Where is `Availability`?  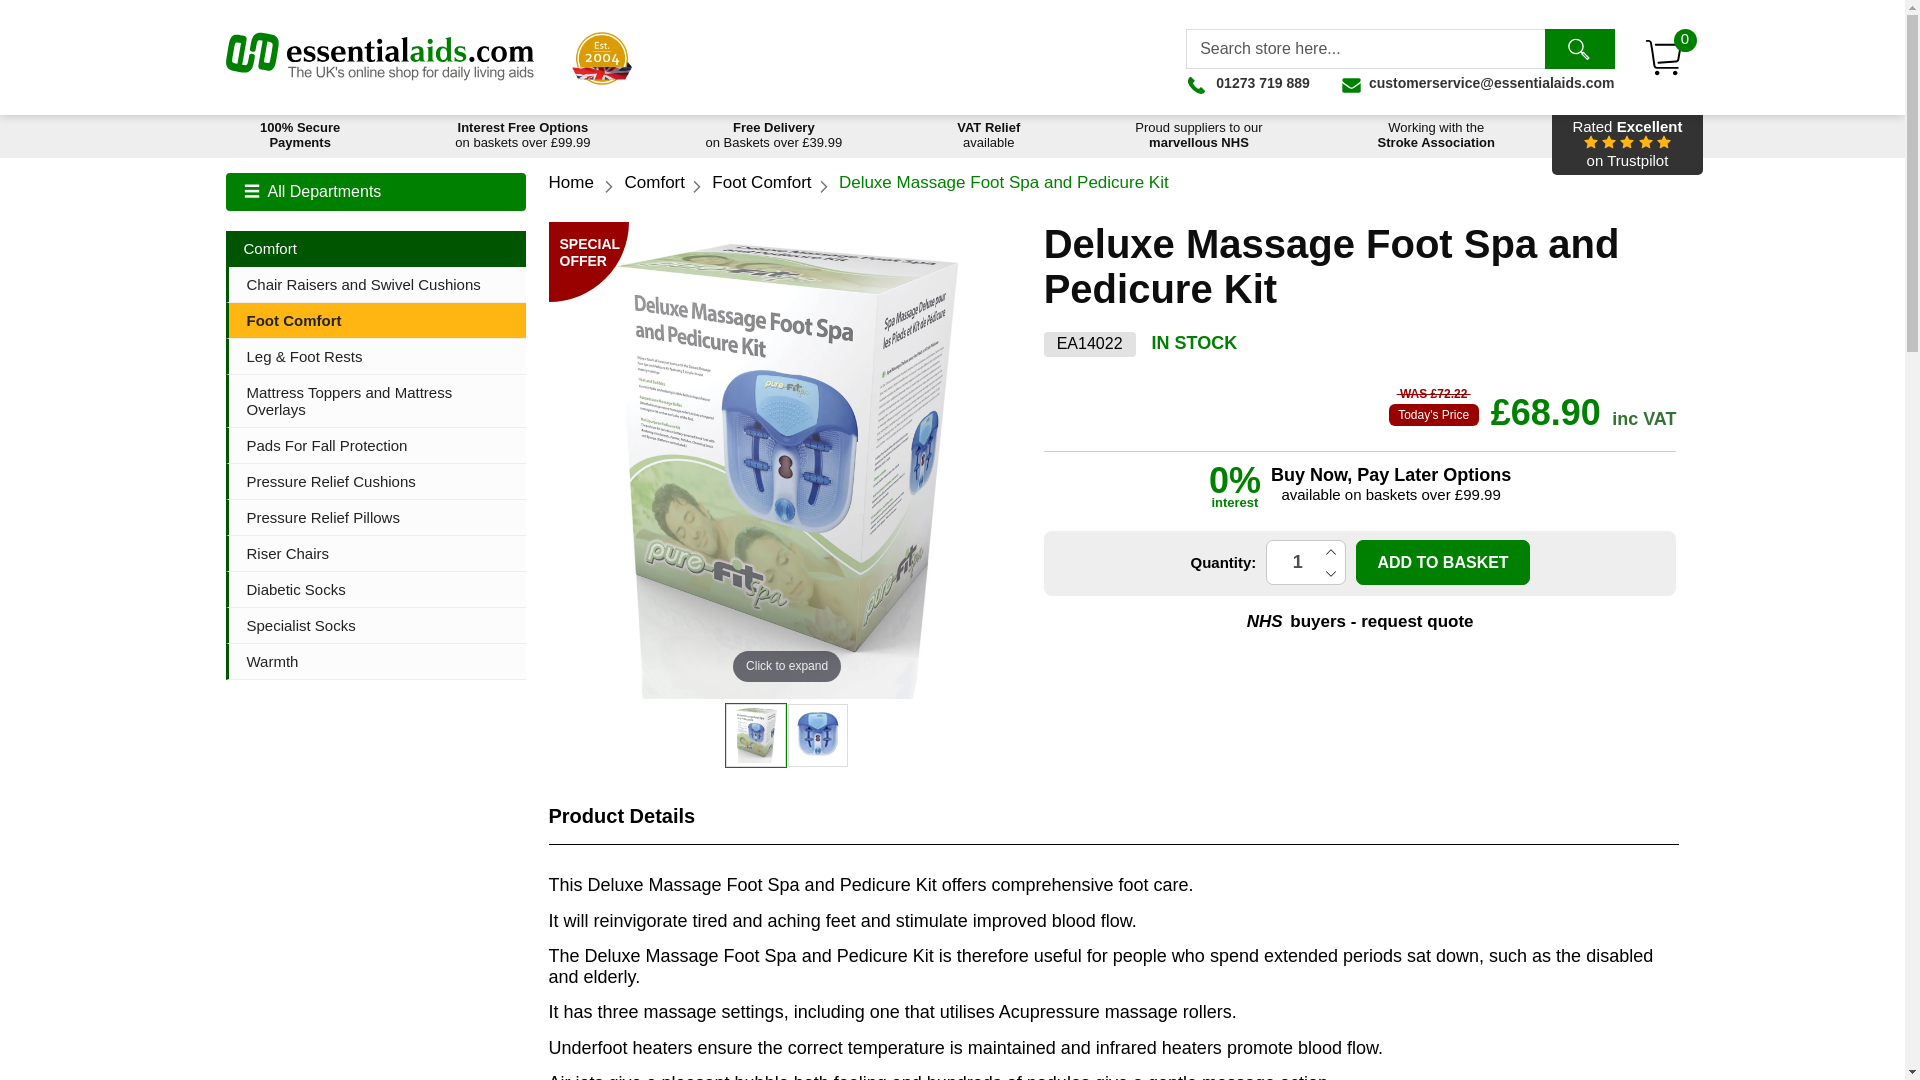 Availability is located at coordinates (818, 735).